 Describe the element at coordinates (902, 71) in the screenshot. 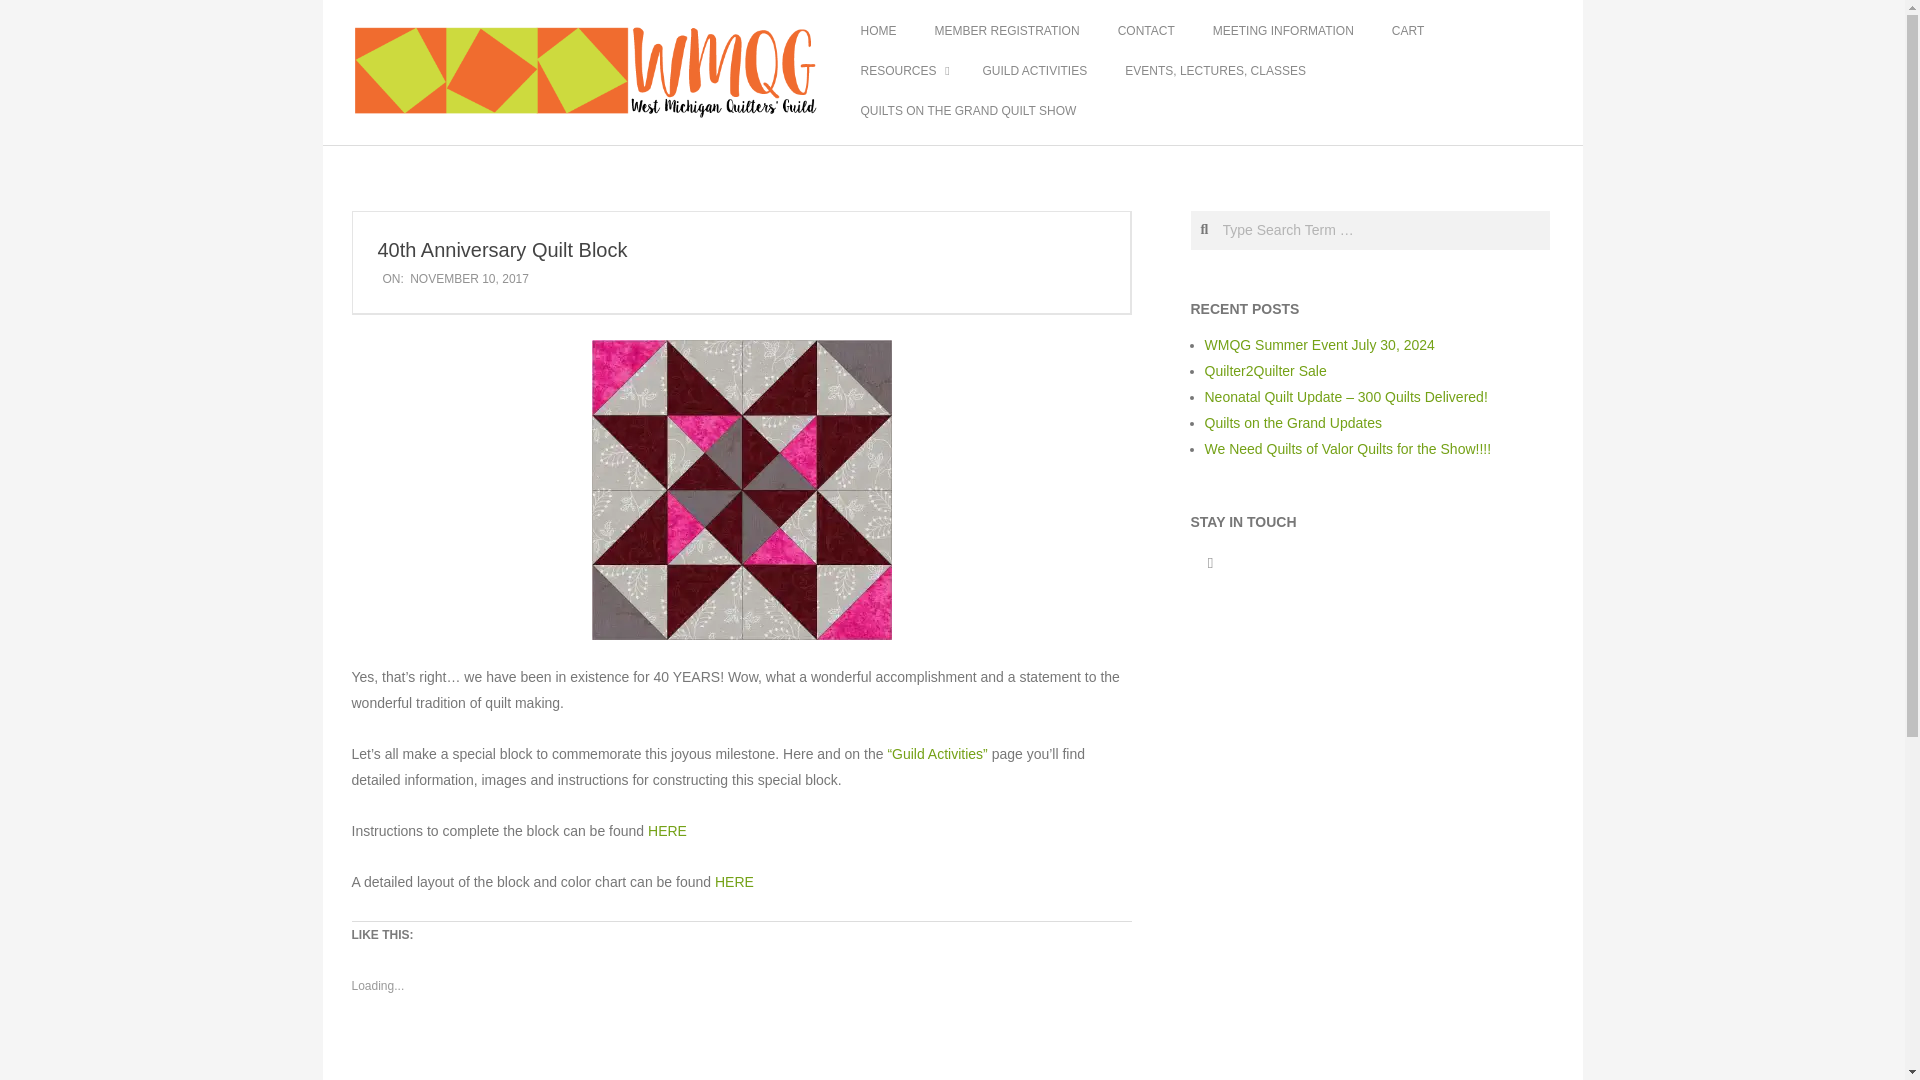

I see `RESOURCES` at that location.